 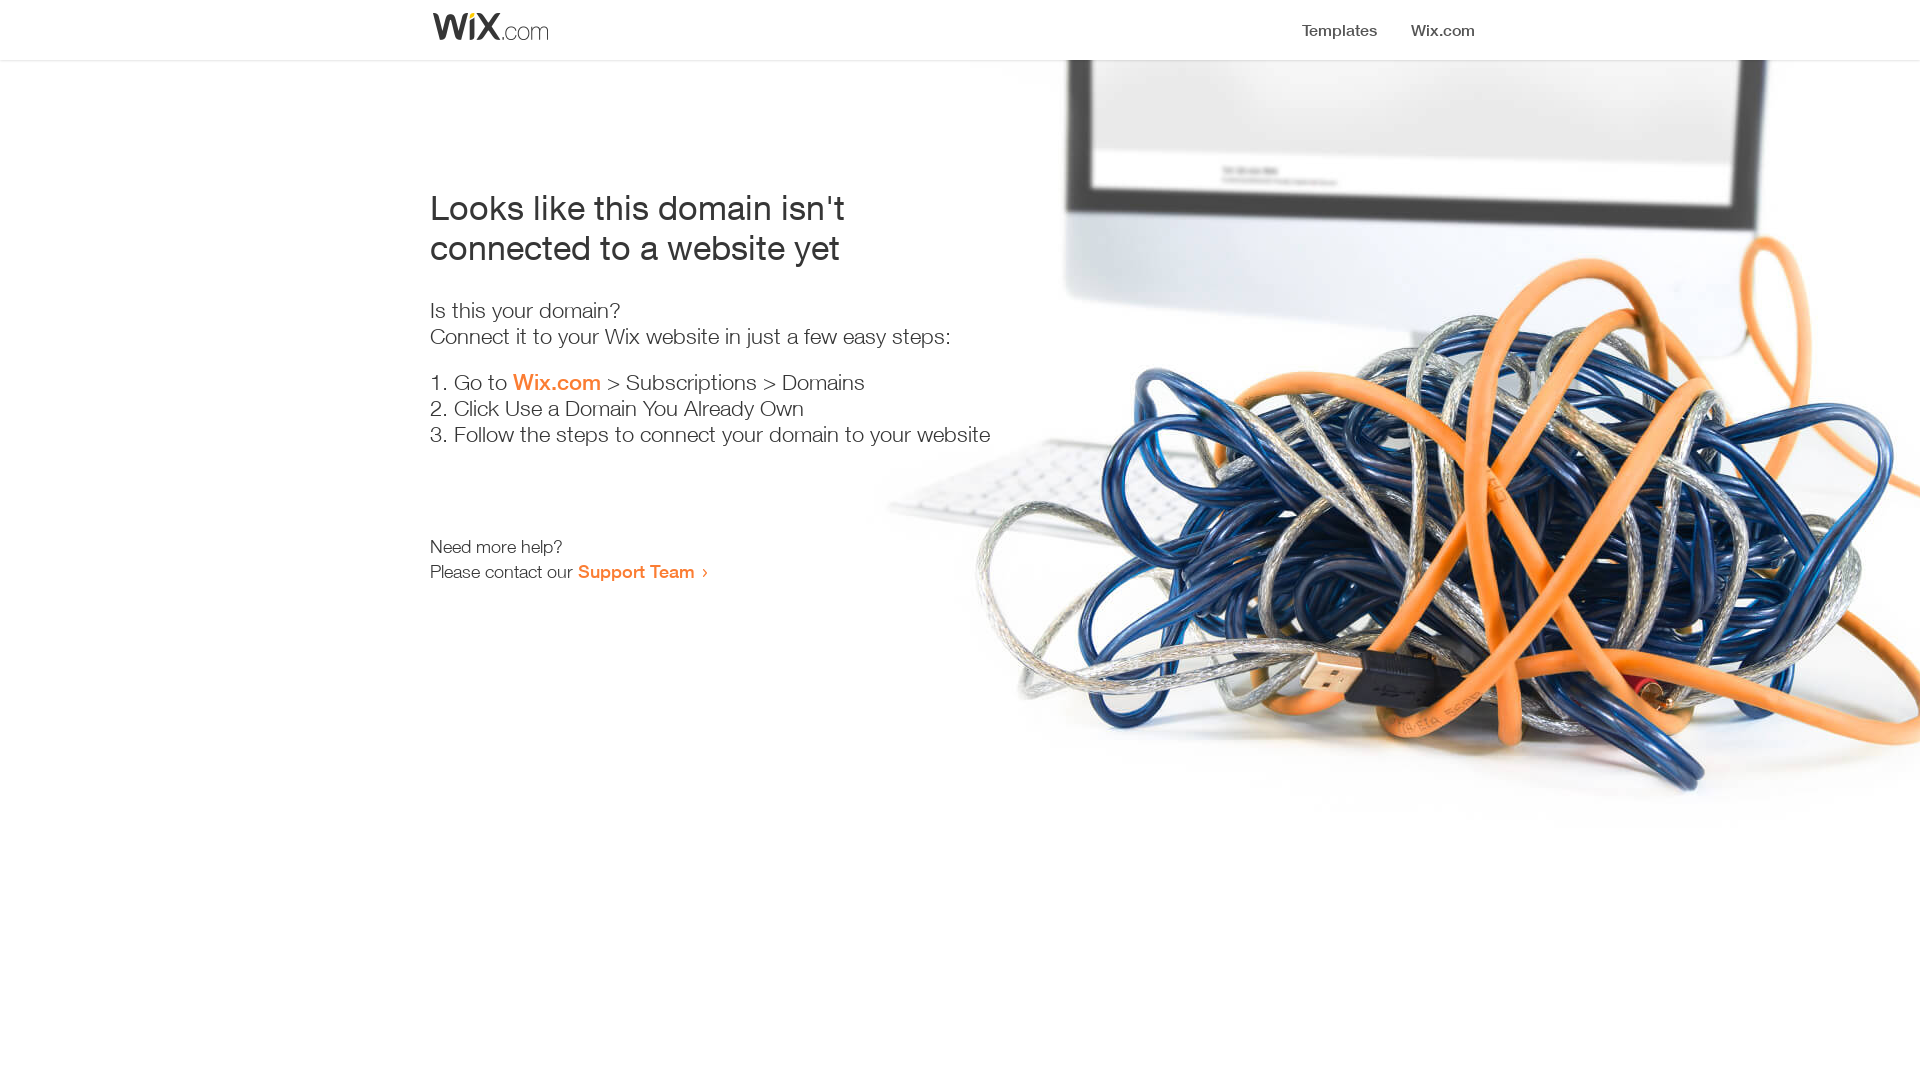 What do you see at coordinates (636, 571) in the screenshot?
I see `Support Team` at bounding box center [636, 571].